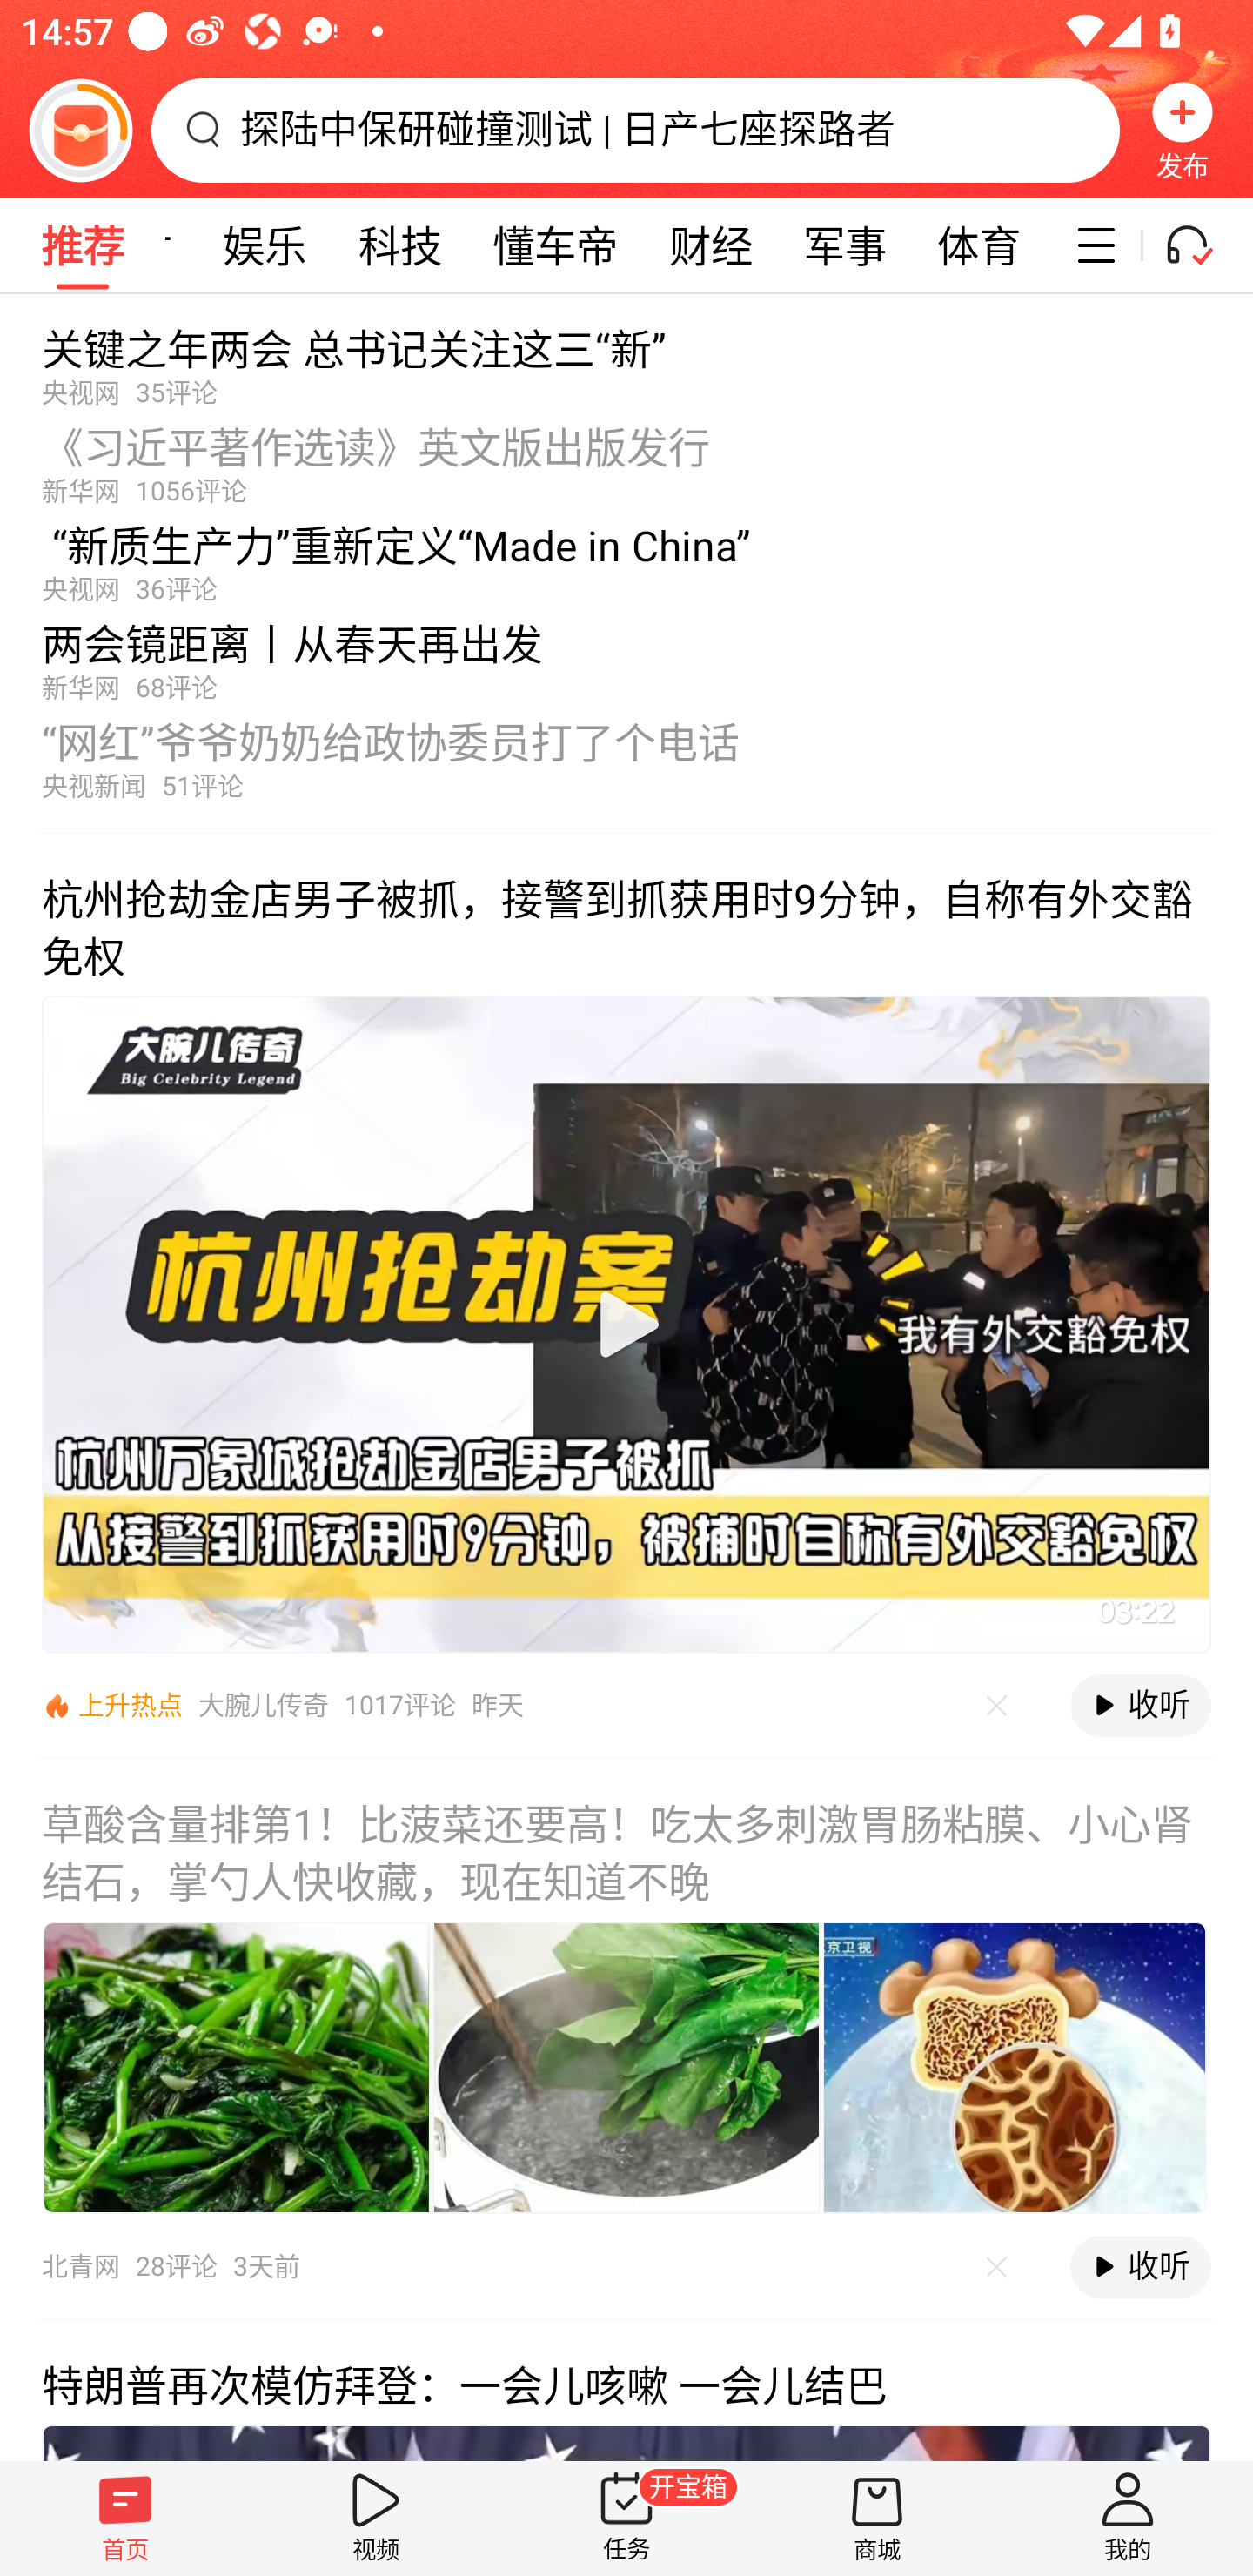 This screenshot has height=2576, width=1253. I want to click on 商城, so click(877, 2518).